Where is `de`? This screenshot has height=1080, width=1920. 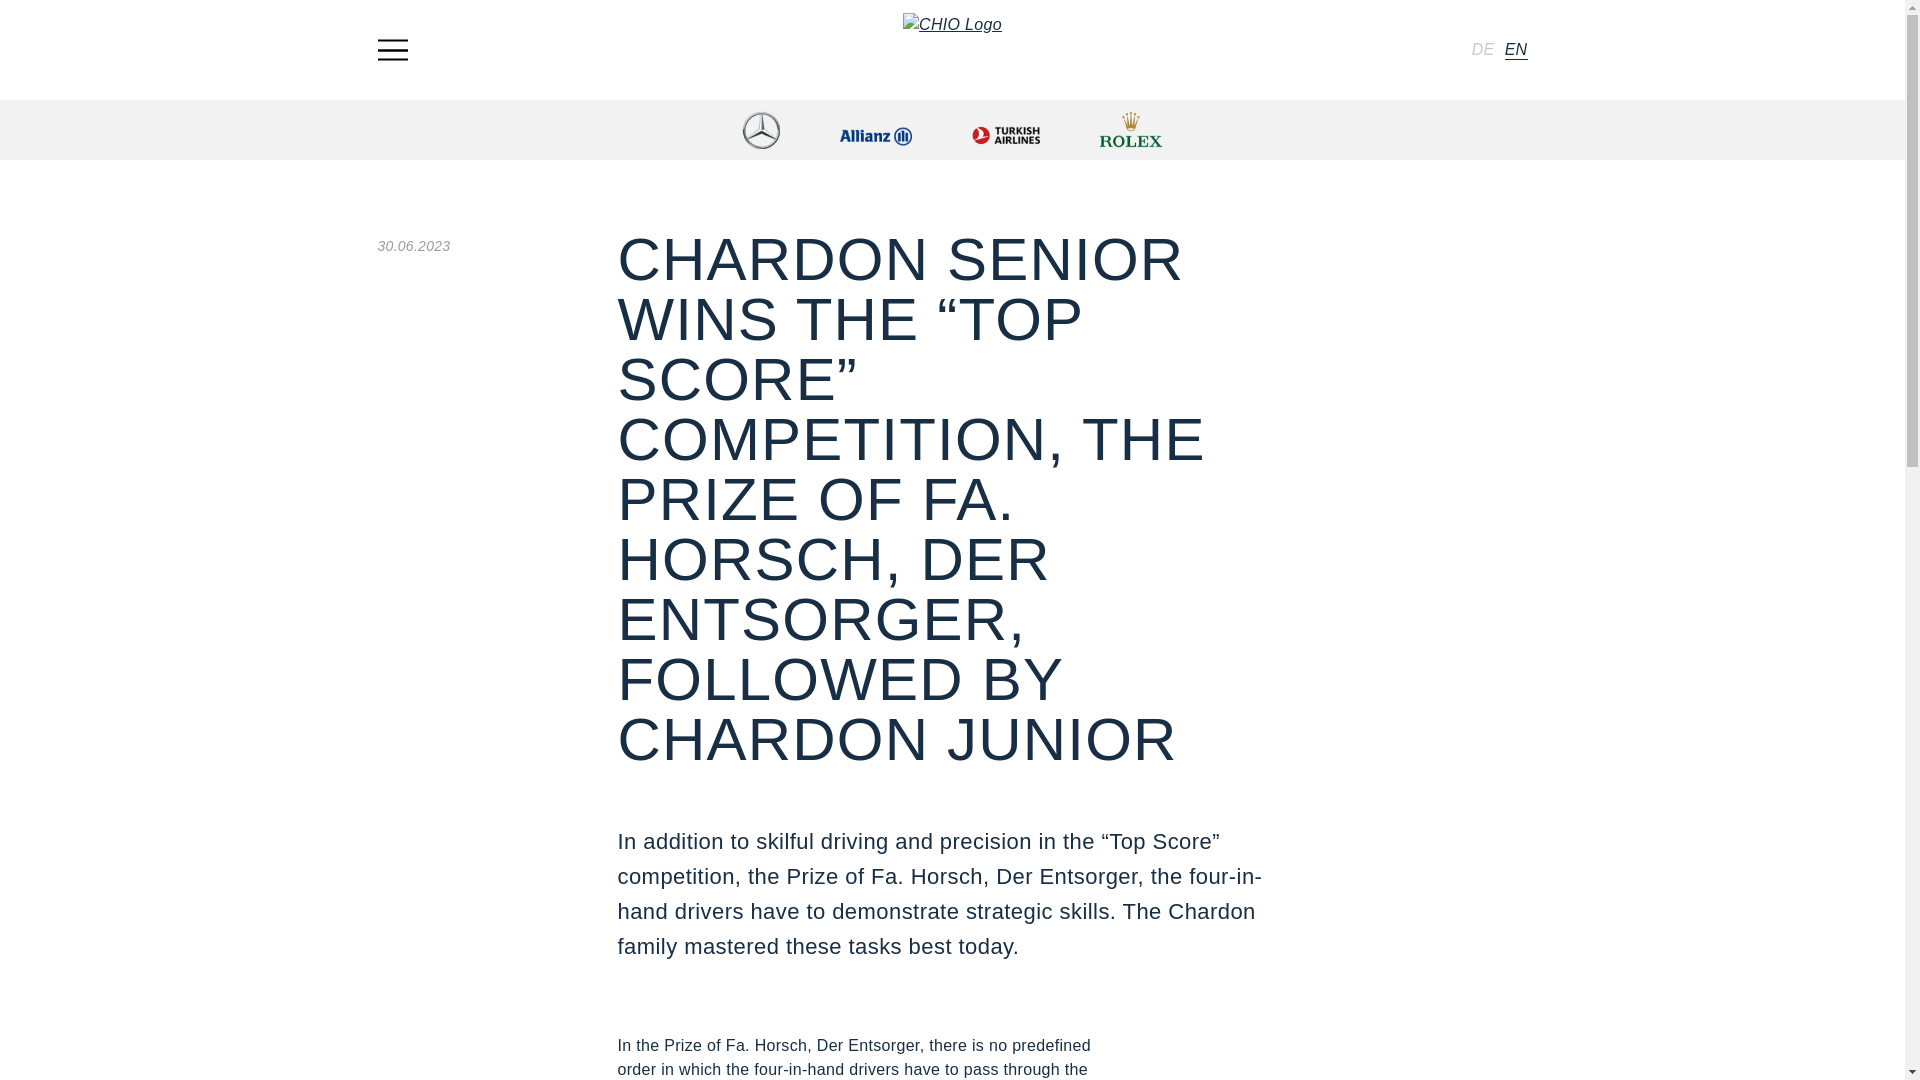 de is located at coordinates (1484, 49).